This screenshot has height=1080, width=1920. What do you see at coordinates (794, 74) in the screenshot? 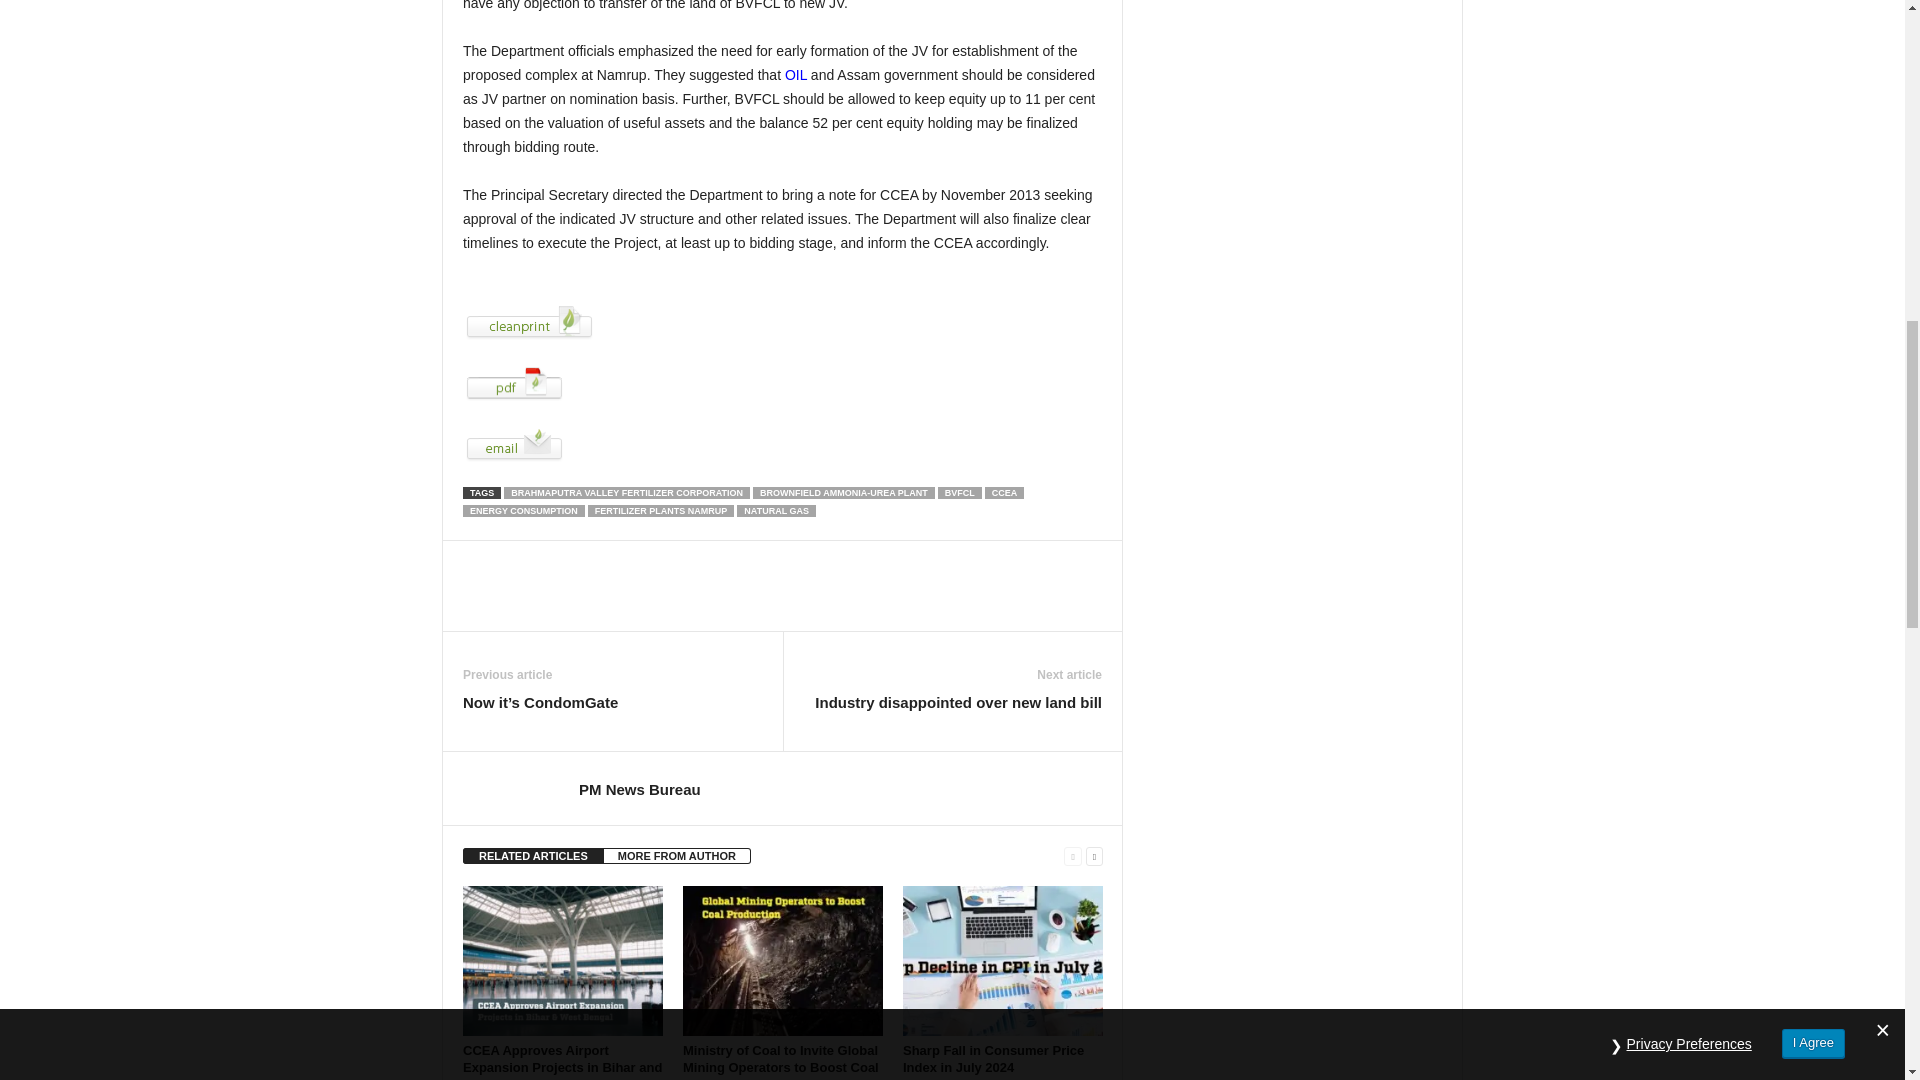
I see `OIL` at bounding box center [794, 74].